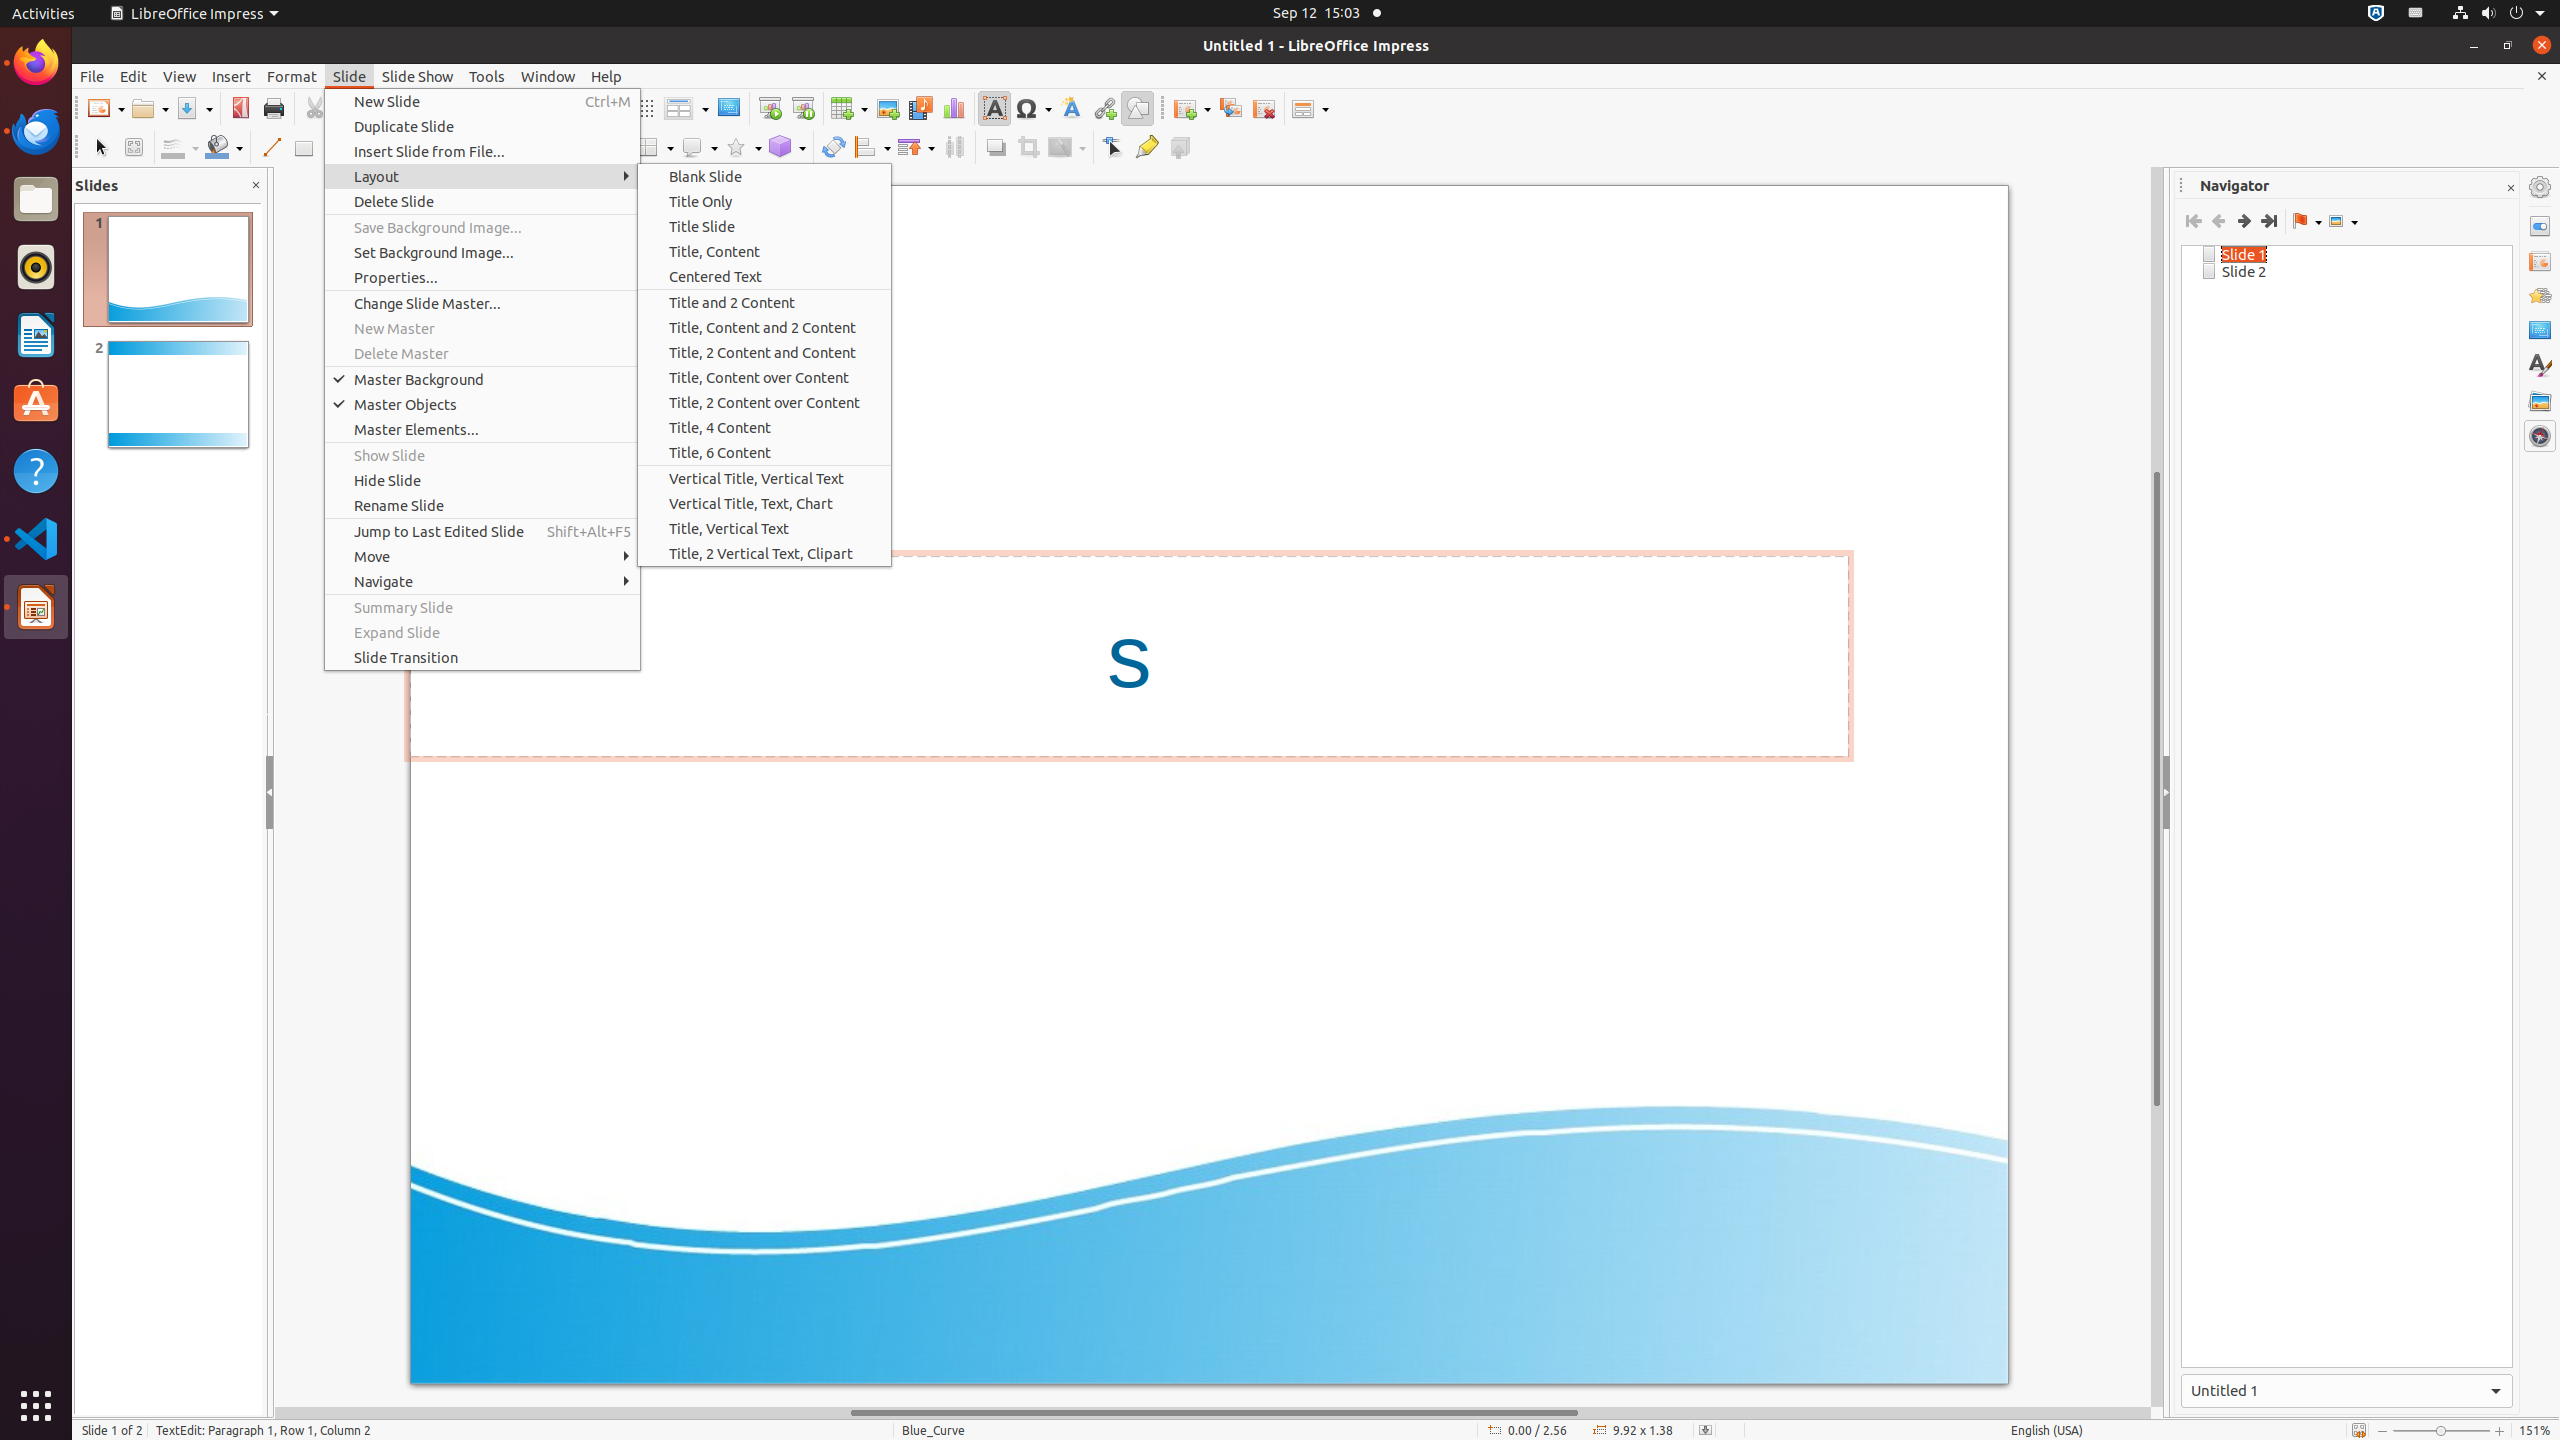 This screenshot has height=1440, width=2560. What do you see at coordinates (764, 226) in the screenshot?
I see `Title Slide` at bounding box center [764, 226].